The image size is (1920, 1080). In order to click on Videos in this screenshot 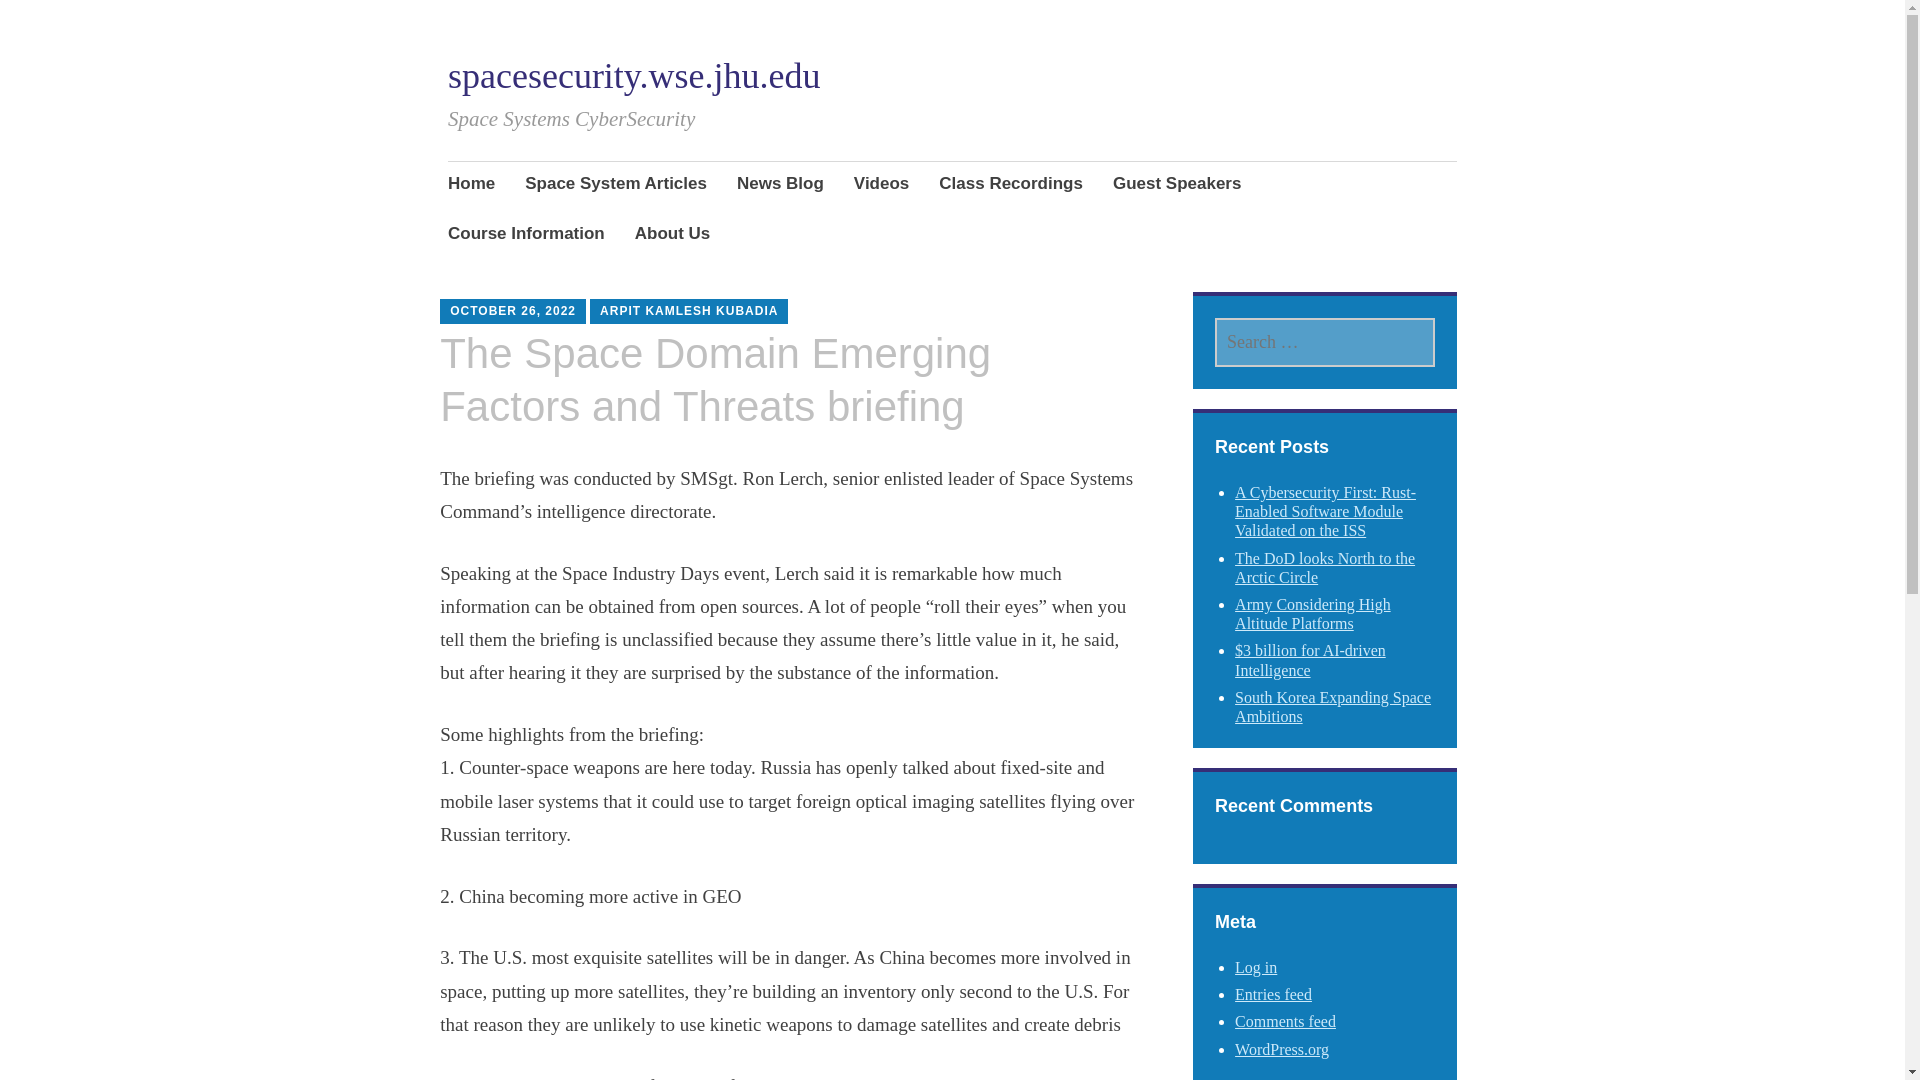, I will do `click(881, 185)`.